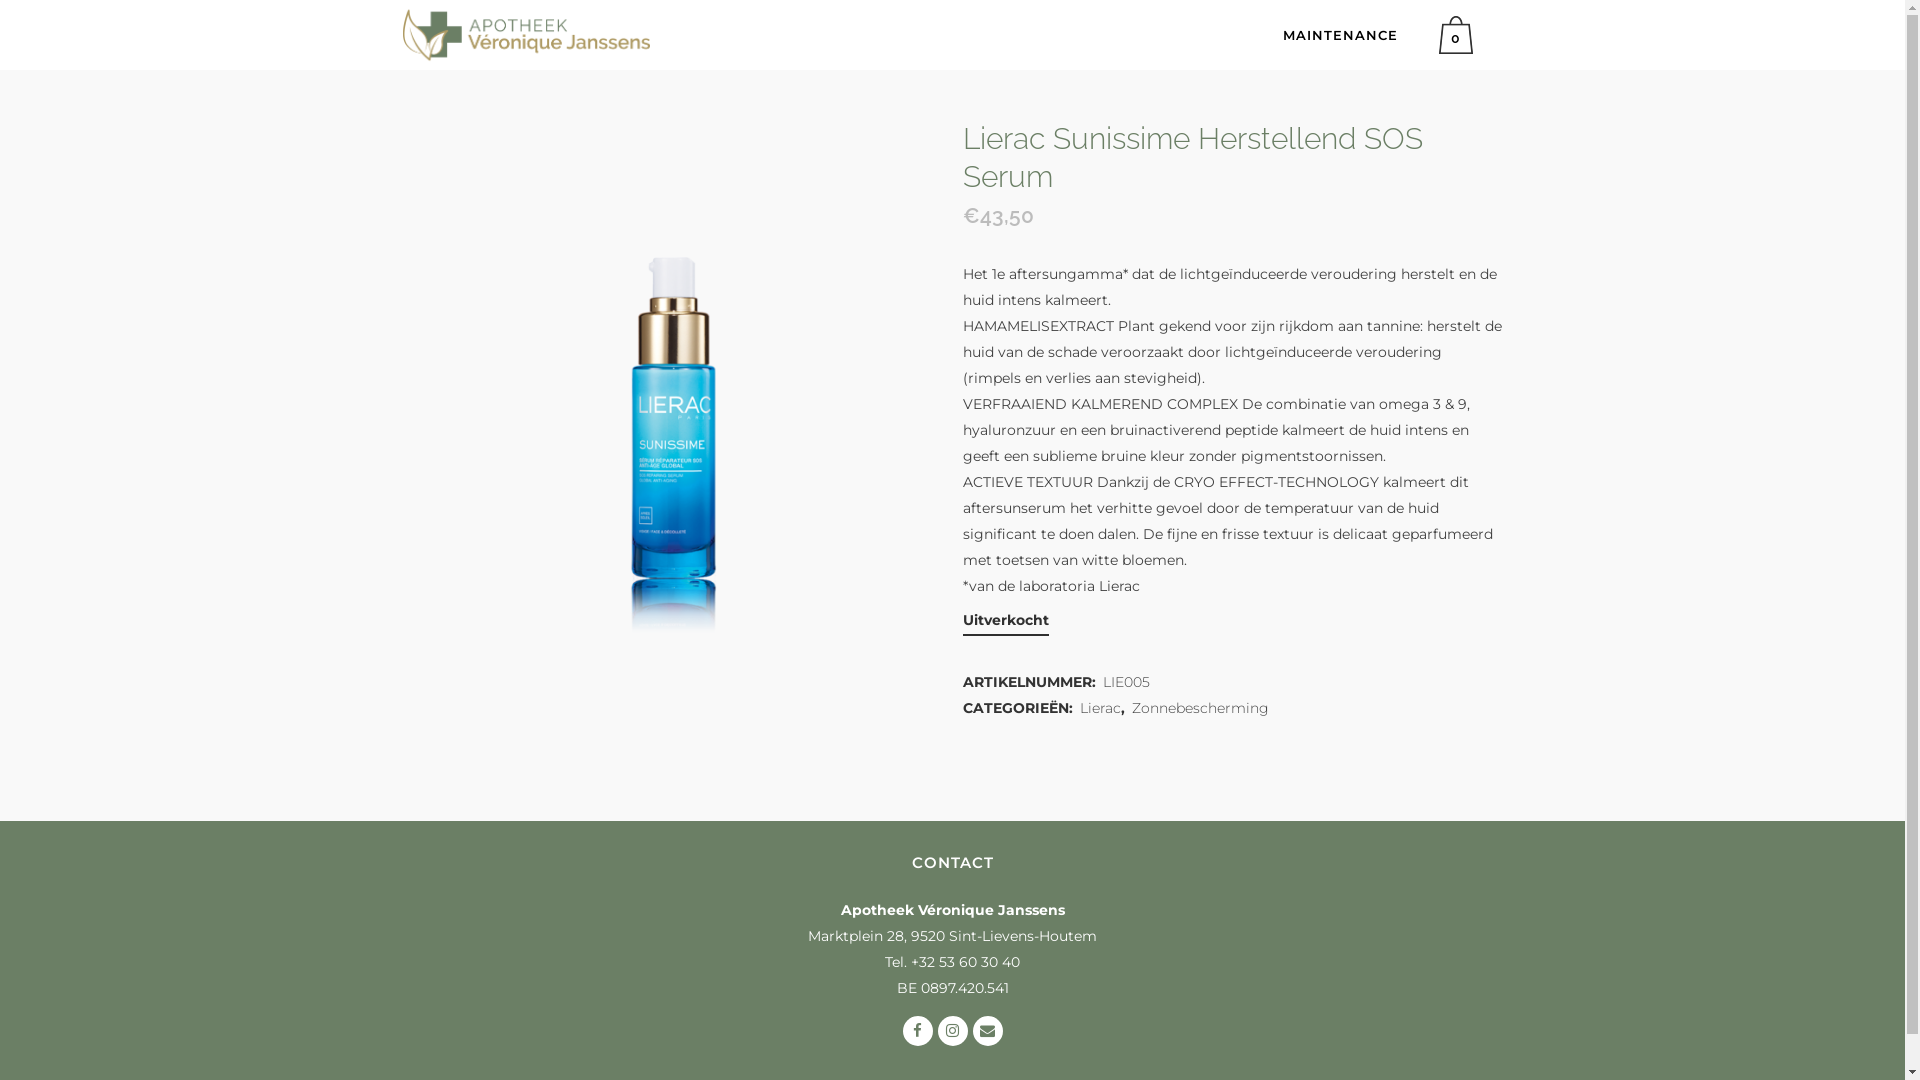 The width and height of the screenshot is (1920, 1080). I want to click on LIE005 LIerac Sunissime Herstellend SOS Serum, so click(672, 380).